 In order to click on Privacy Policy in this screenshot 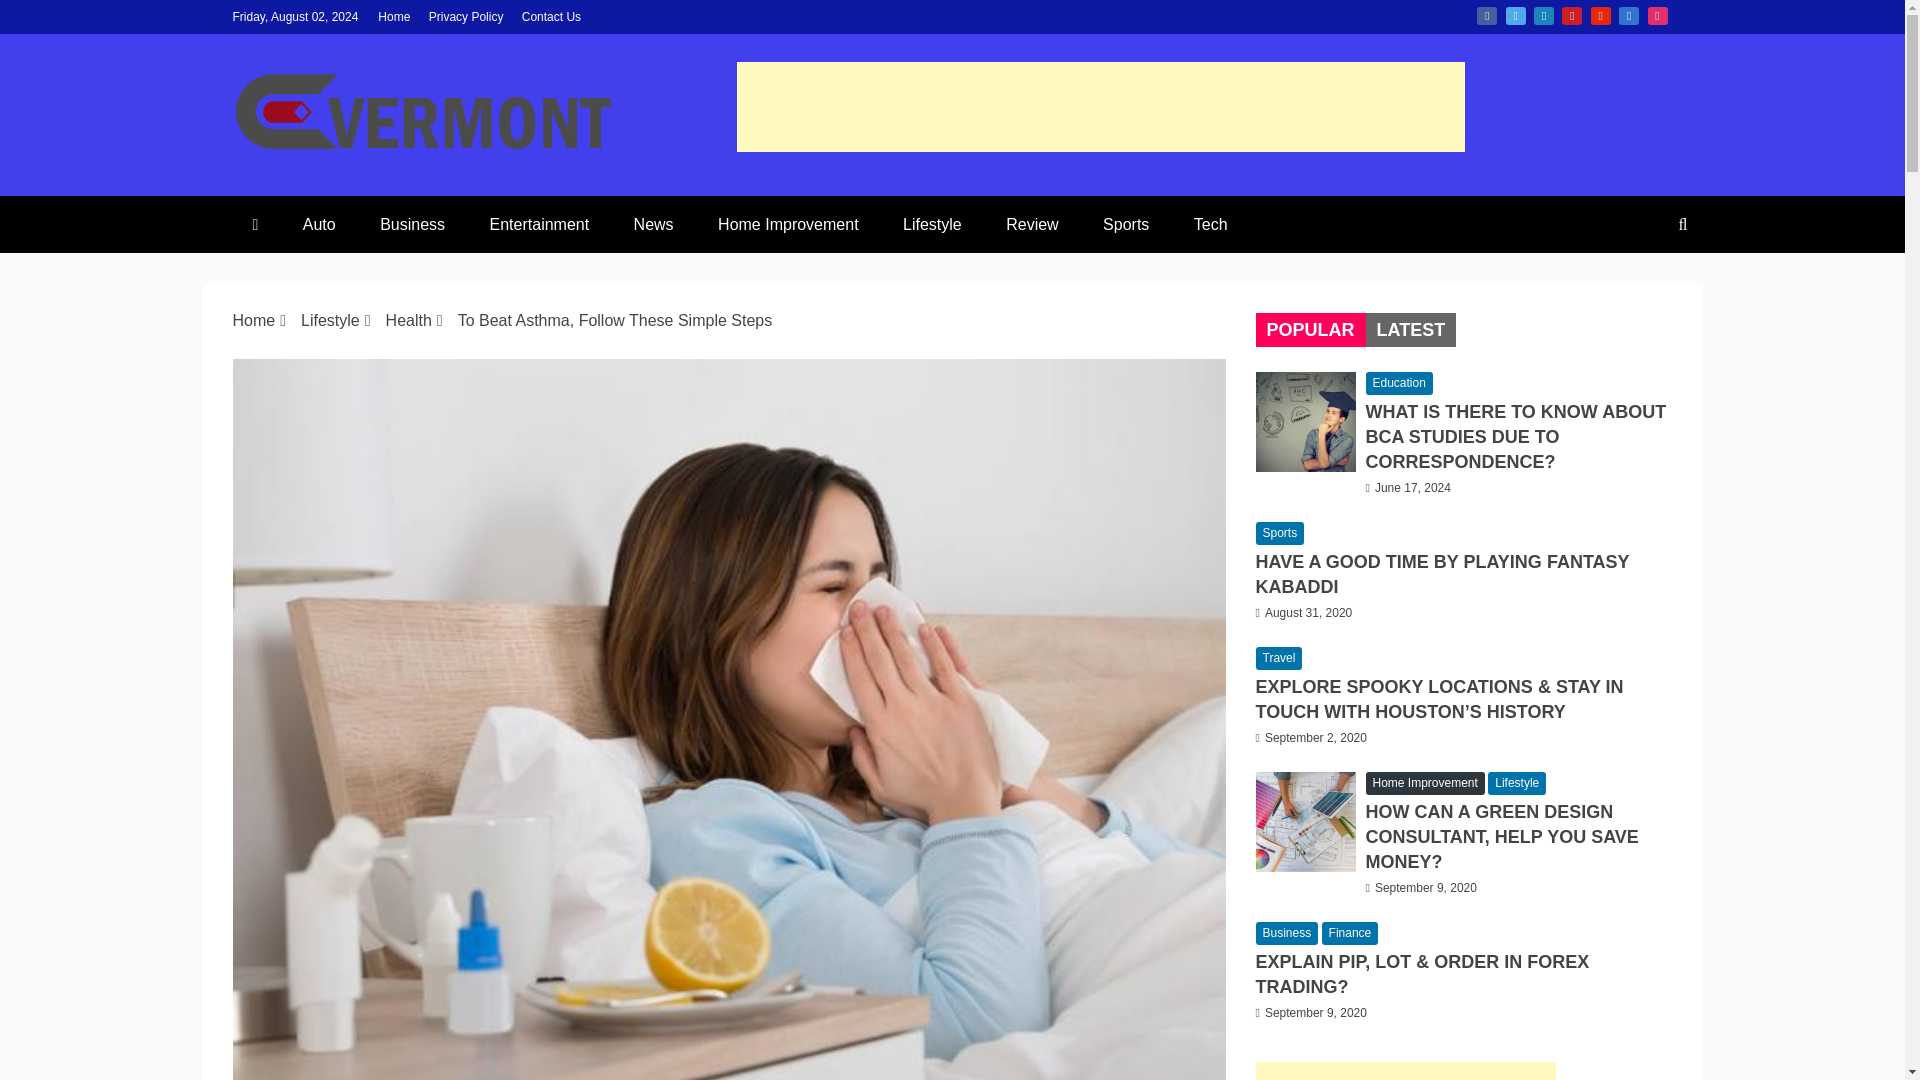, I will do `click(466, 16)`.